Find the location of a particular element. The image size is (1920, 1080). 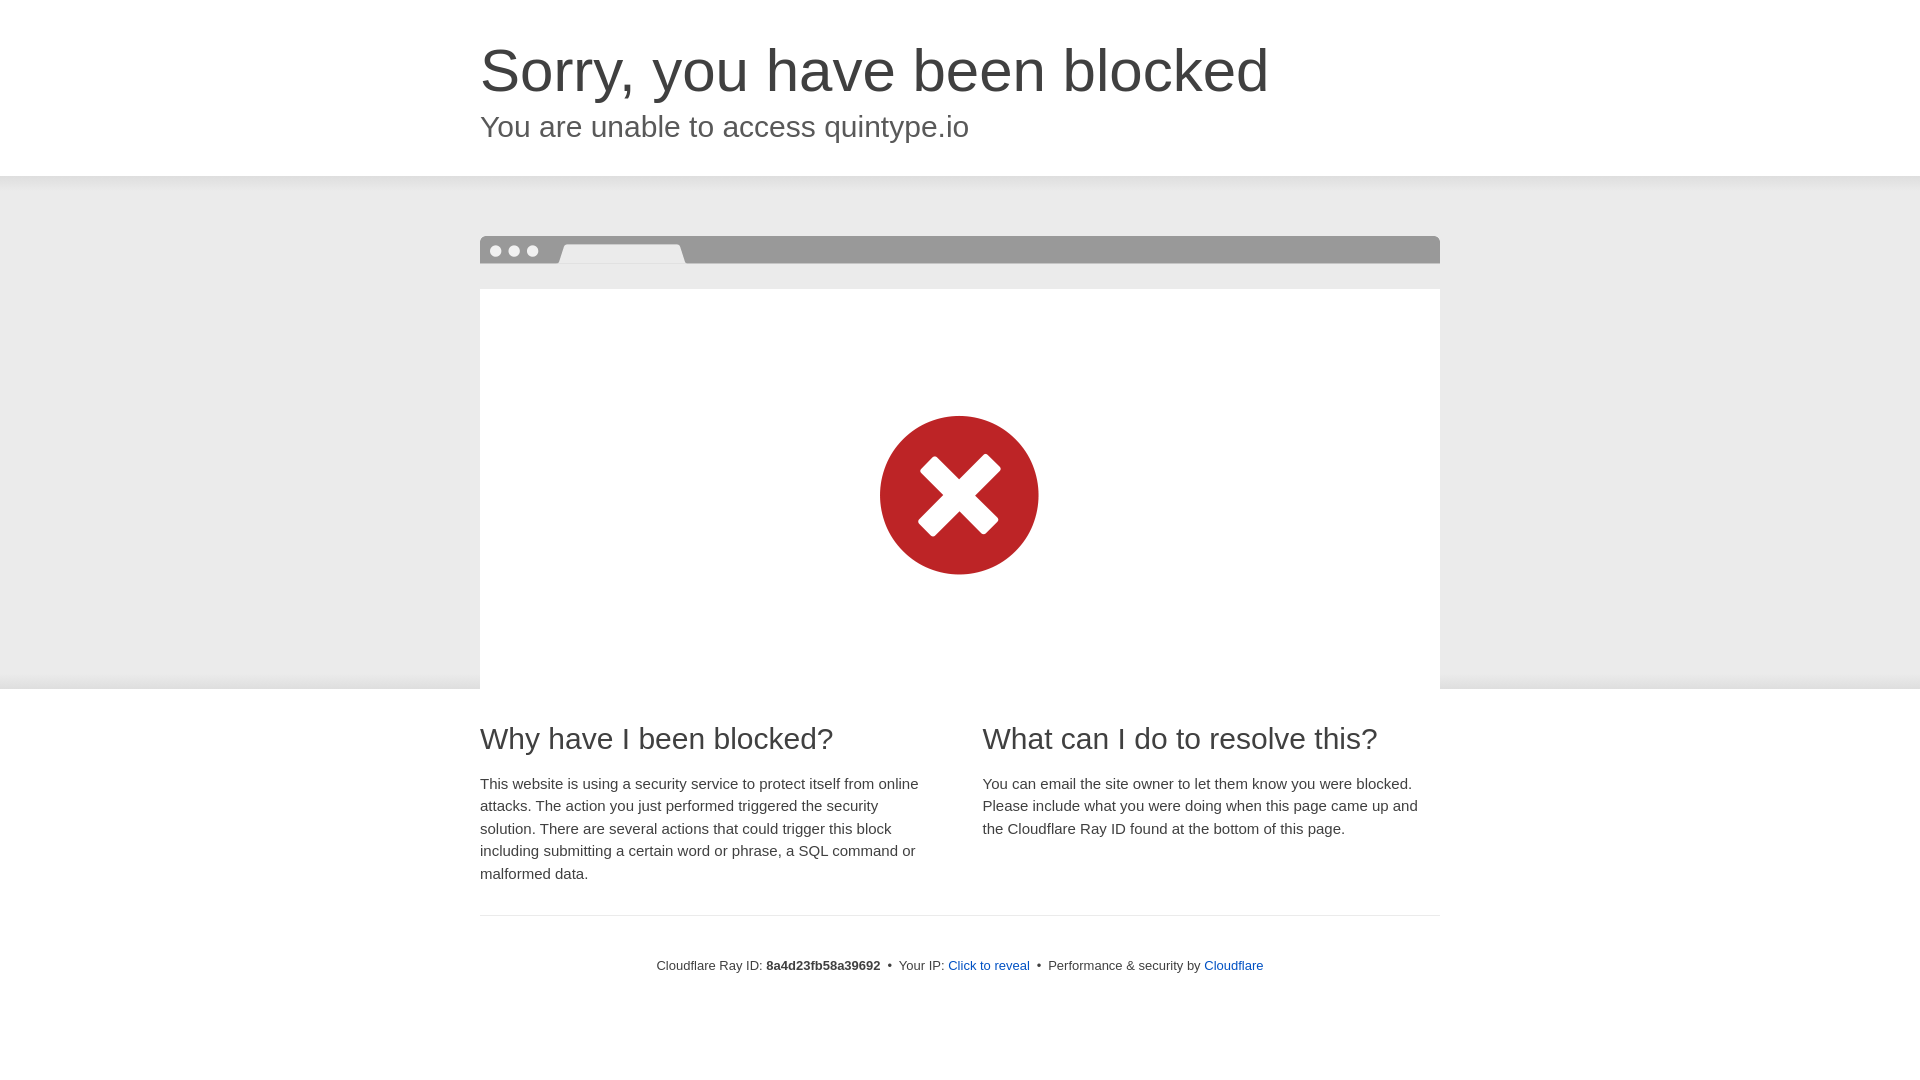

Cloudflare is located at coordinates (1233, 965).